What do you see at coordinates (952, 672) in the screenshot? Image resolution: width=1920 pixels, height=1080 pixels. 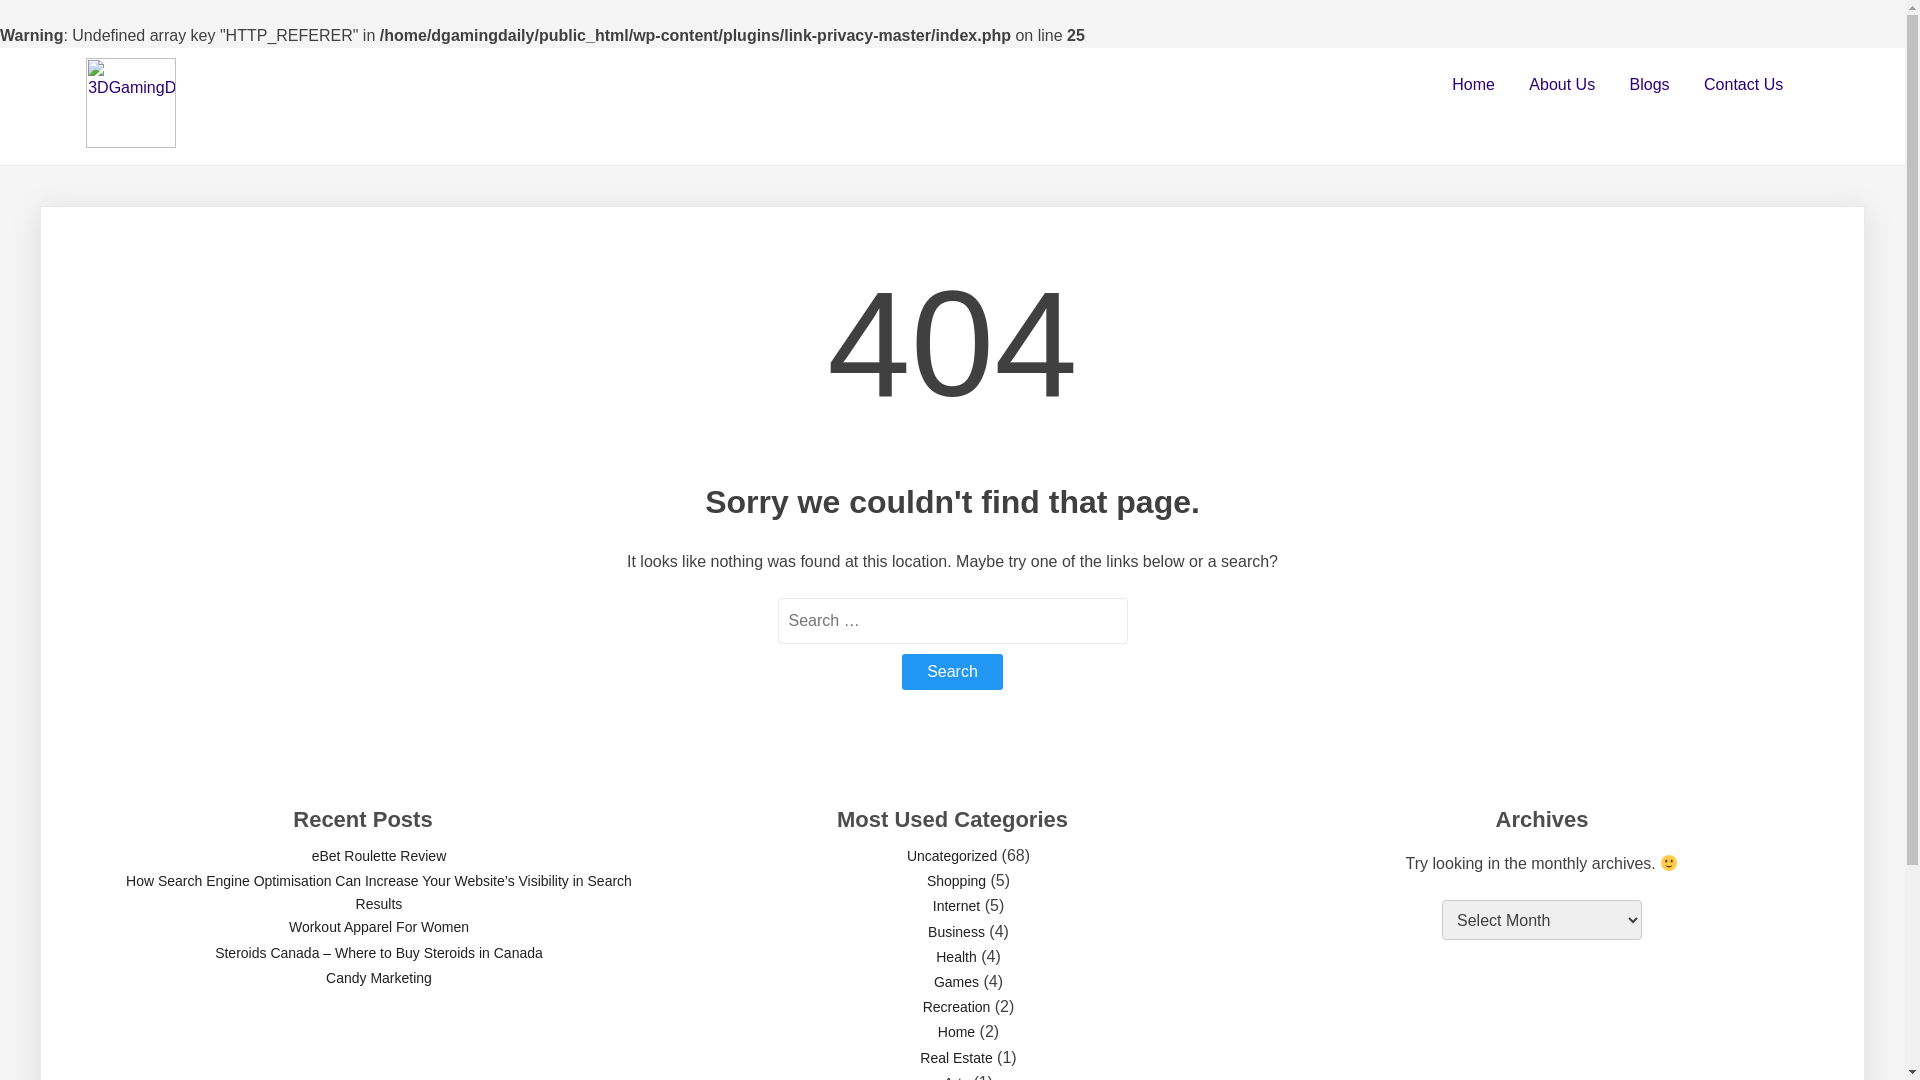 I see `Search` at bounding box center [952, 672].